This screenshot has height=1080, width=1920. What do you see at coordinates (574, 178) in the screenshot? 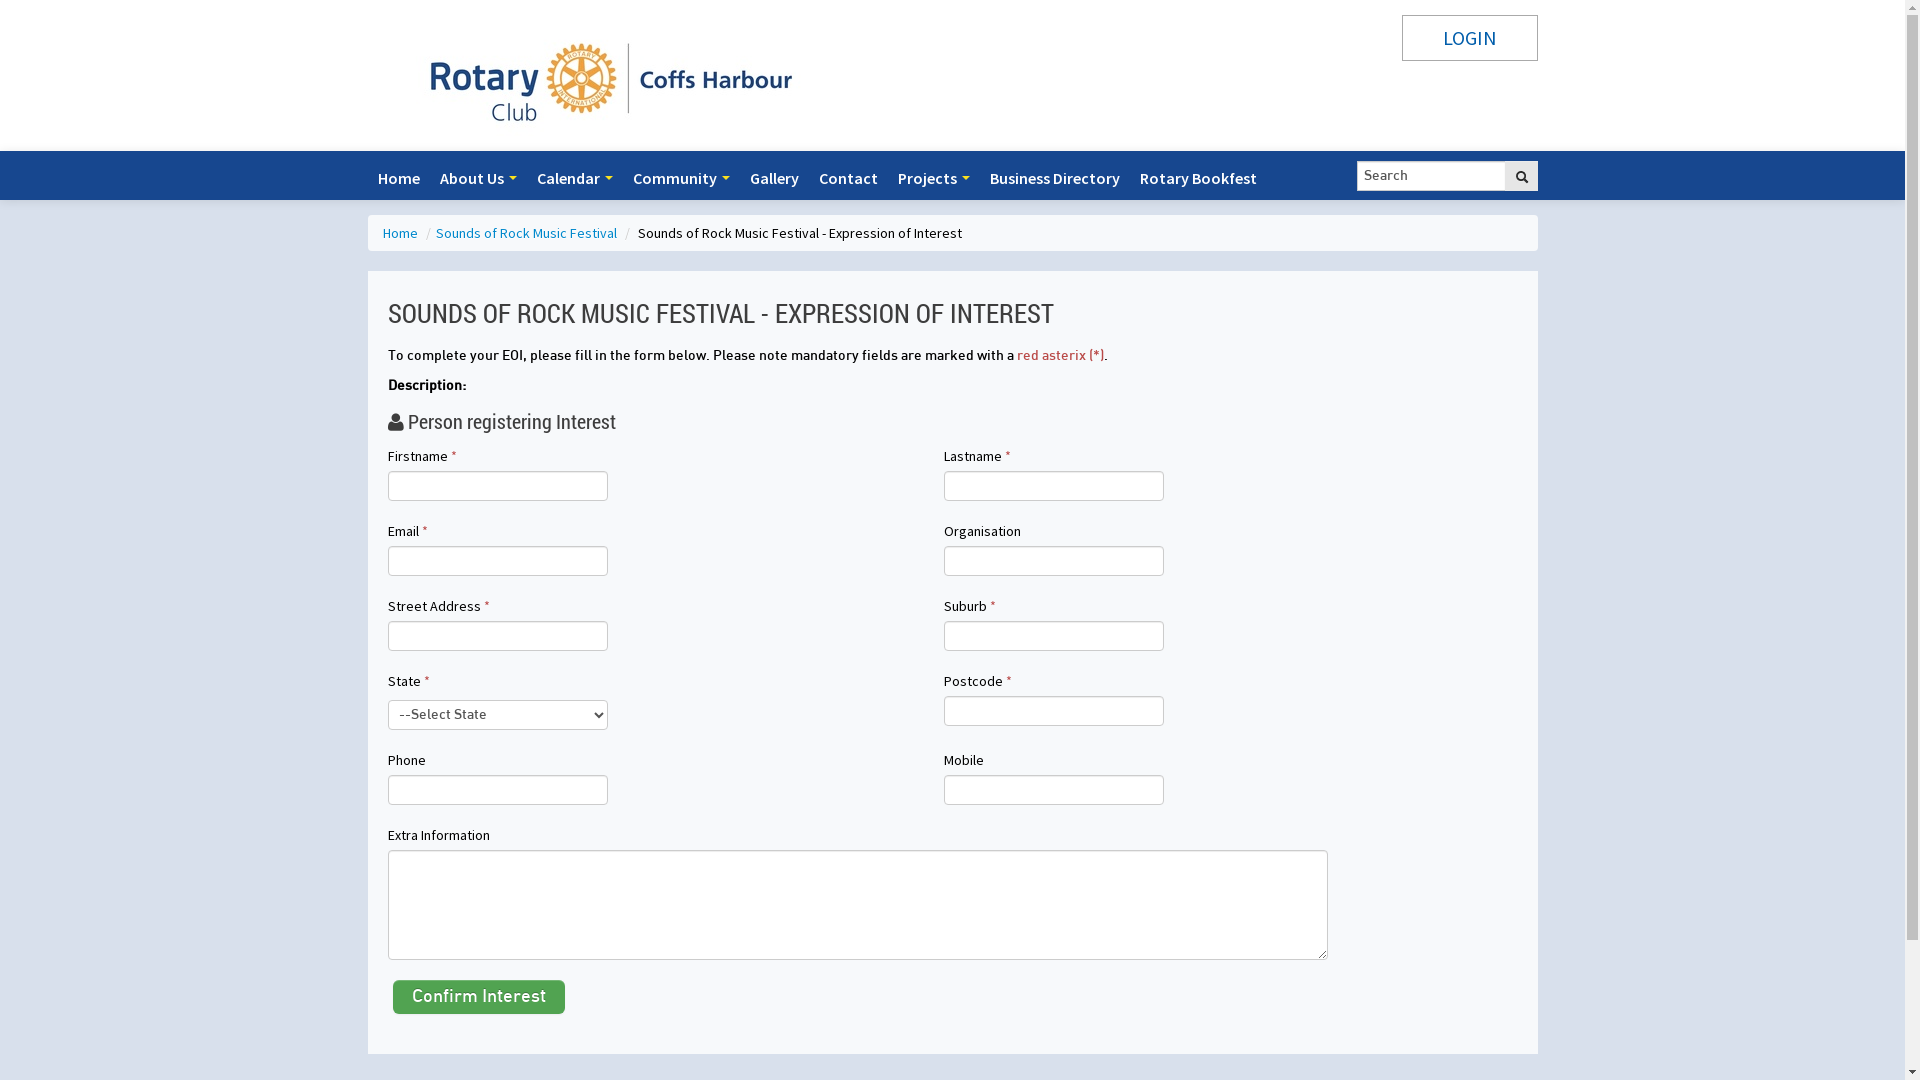
I see `Calendar` at bounding box center [574, 178].